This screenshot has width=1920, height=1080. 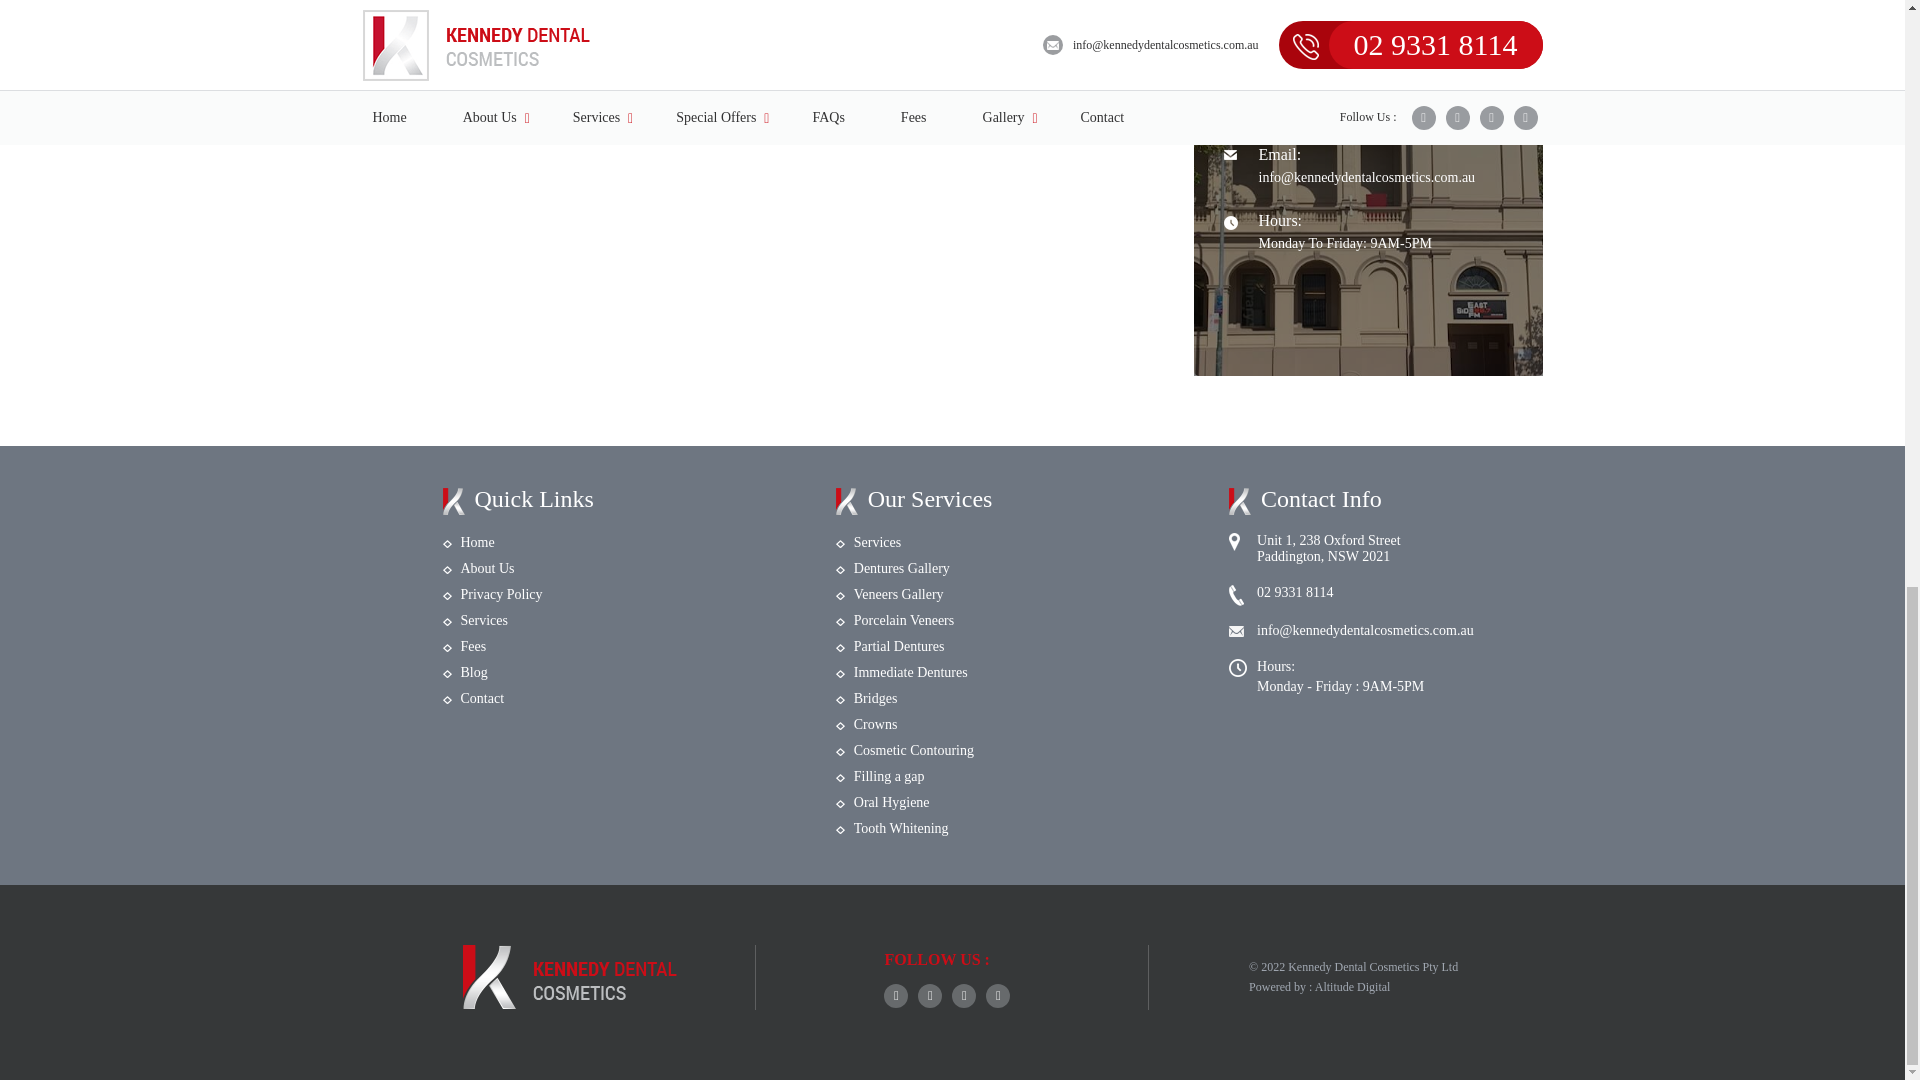 What do you see at coordinates (568, 976) in the screenshot?
I see `logo` at bounding box center [568, 976].